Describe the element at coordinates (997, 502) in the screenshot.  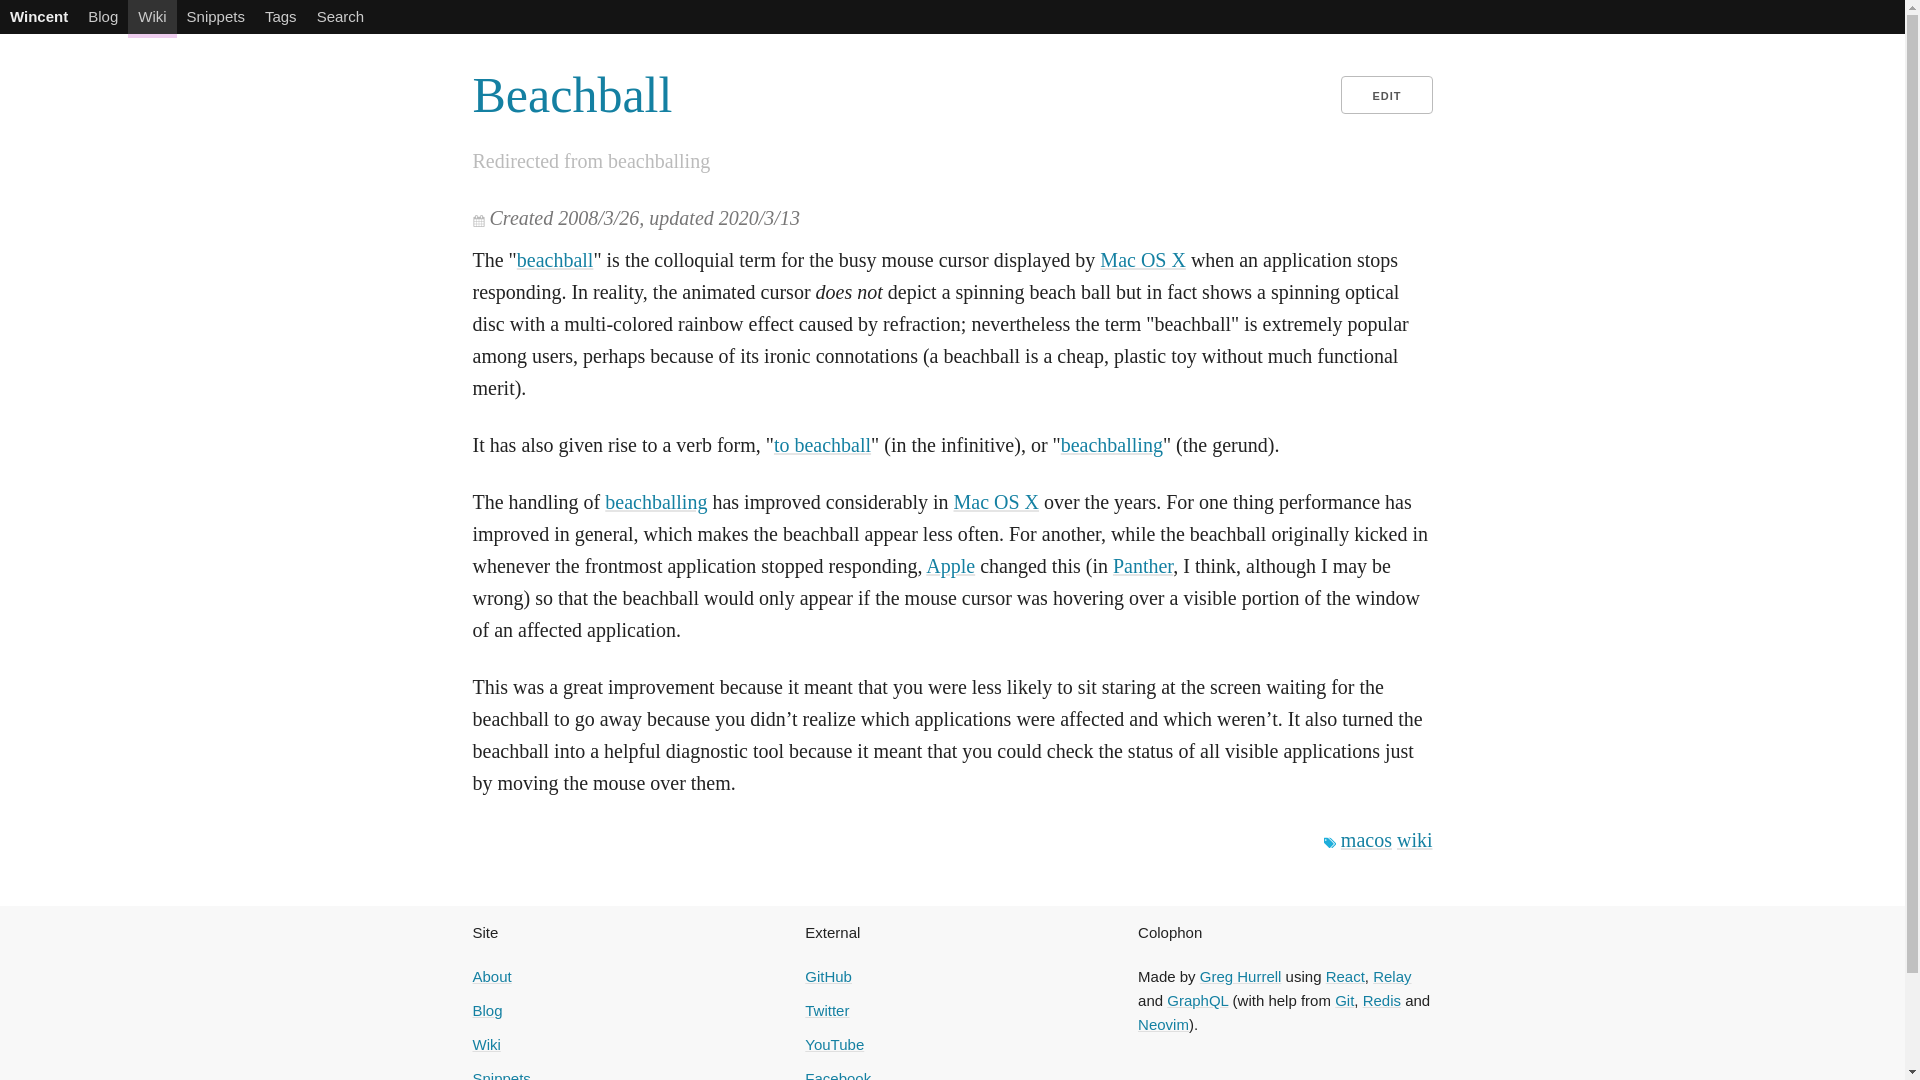
I see `Mac OS X` at that location.